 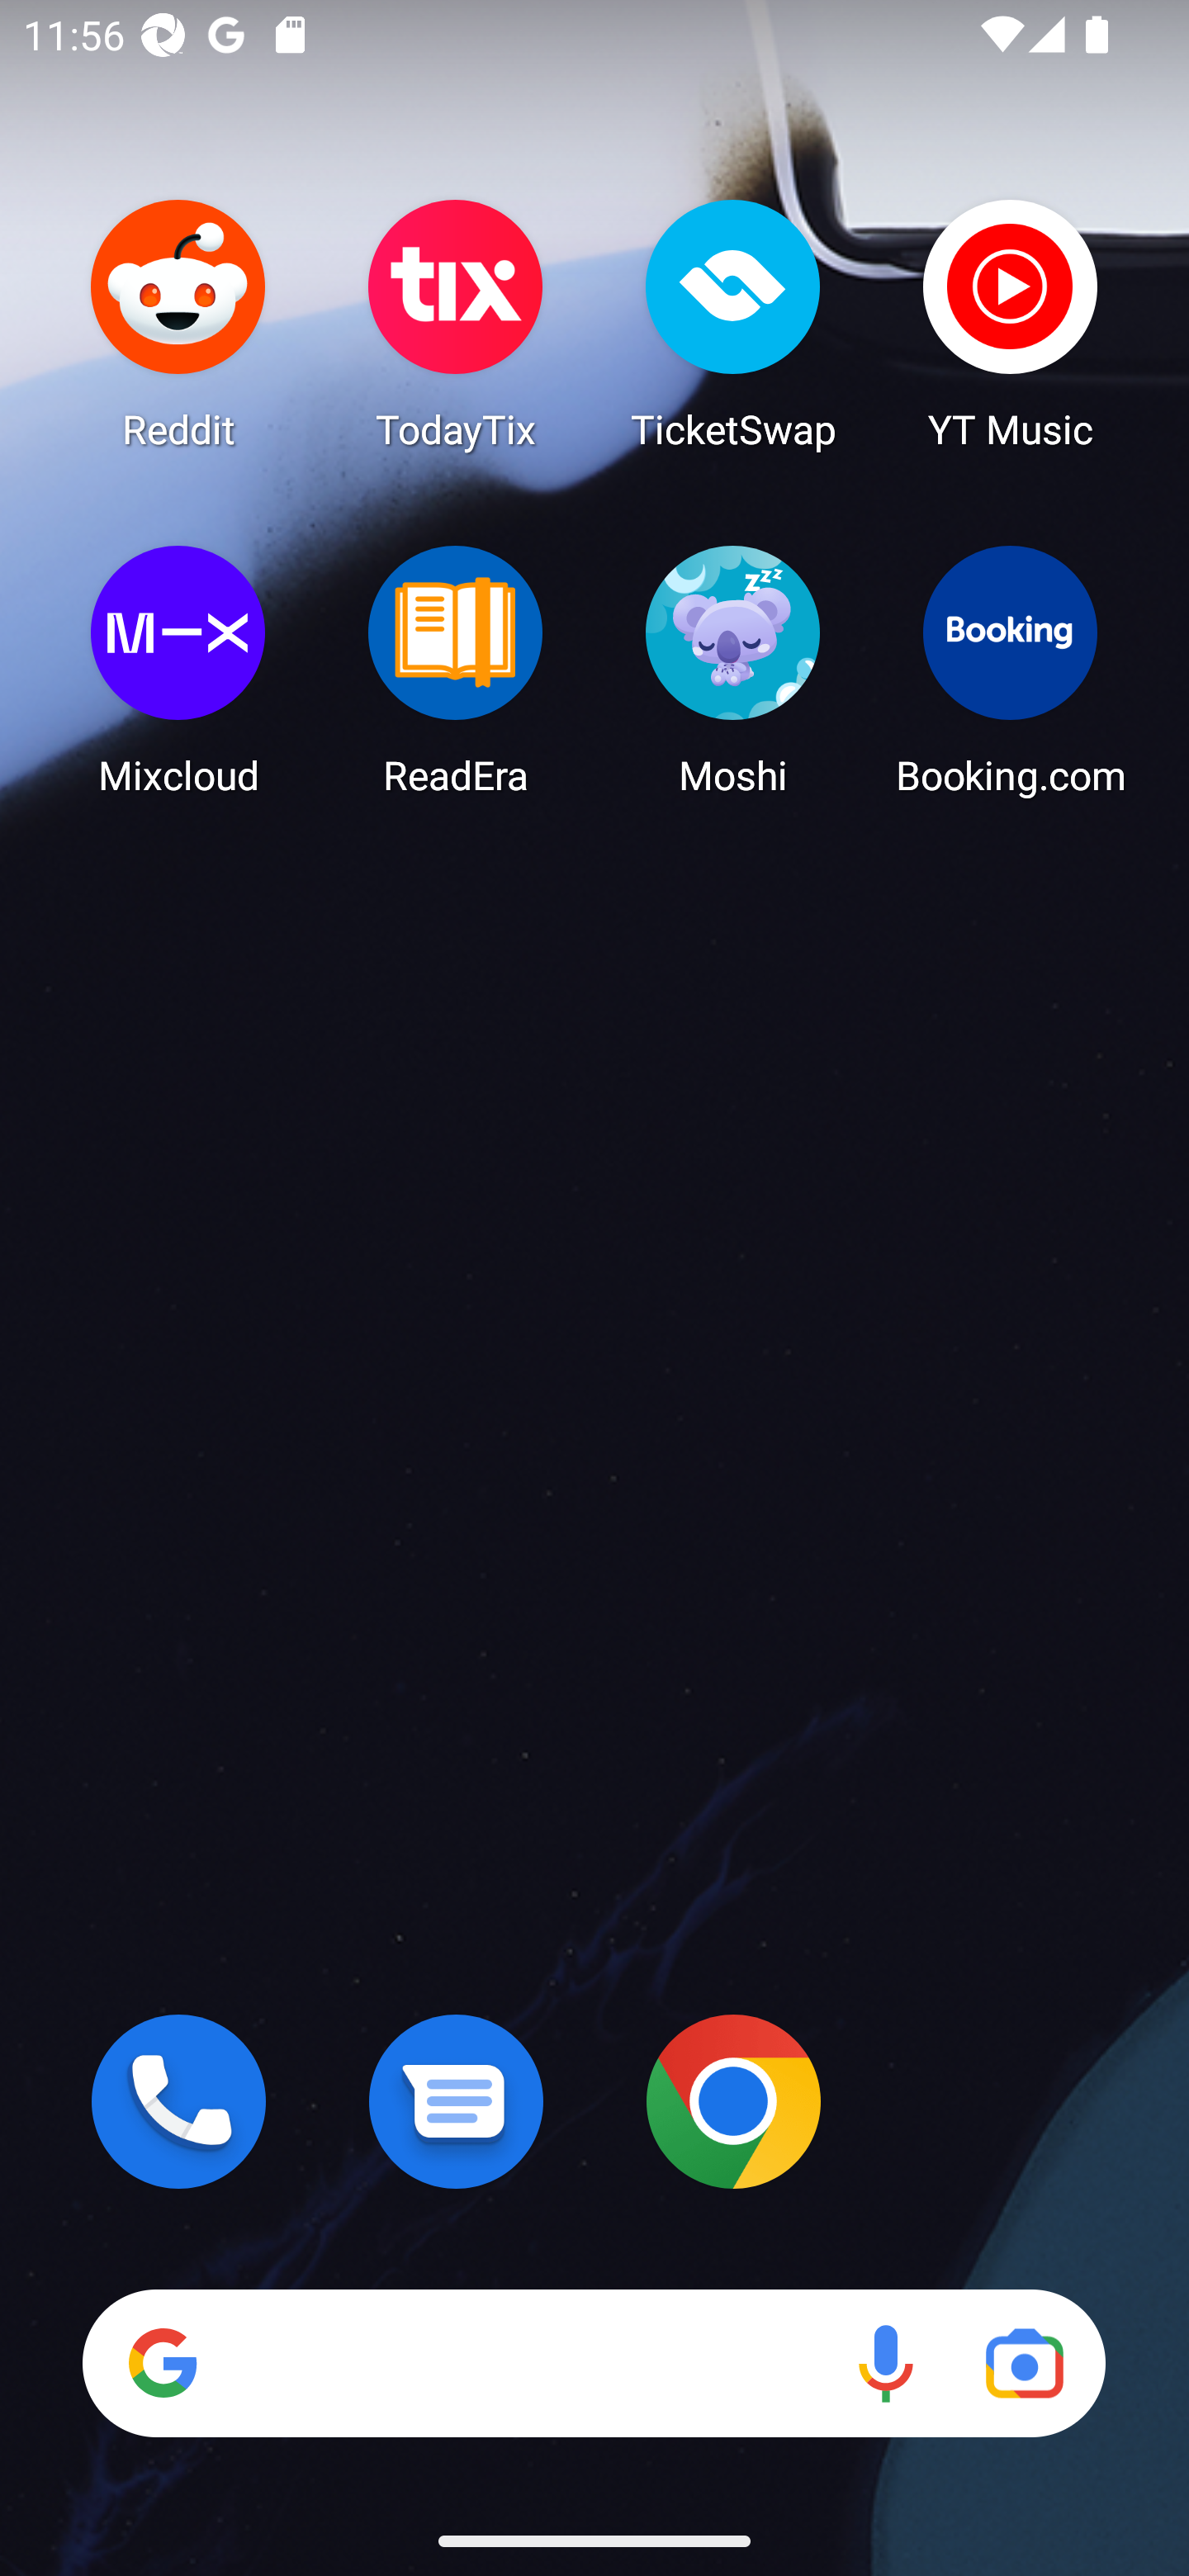 What do you see at coordinates (733, 324) in the screenshot?
I see `TicketSwap` at bounding box center [733, 324].